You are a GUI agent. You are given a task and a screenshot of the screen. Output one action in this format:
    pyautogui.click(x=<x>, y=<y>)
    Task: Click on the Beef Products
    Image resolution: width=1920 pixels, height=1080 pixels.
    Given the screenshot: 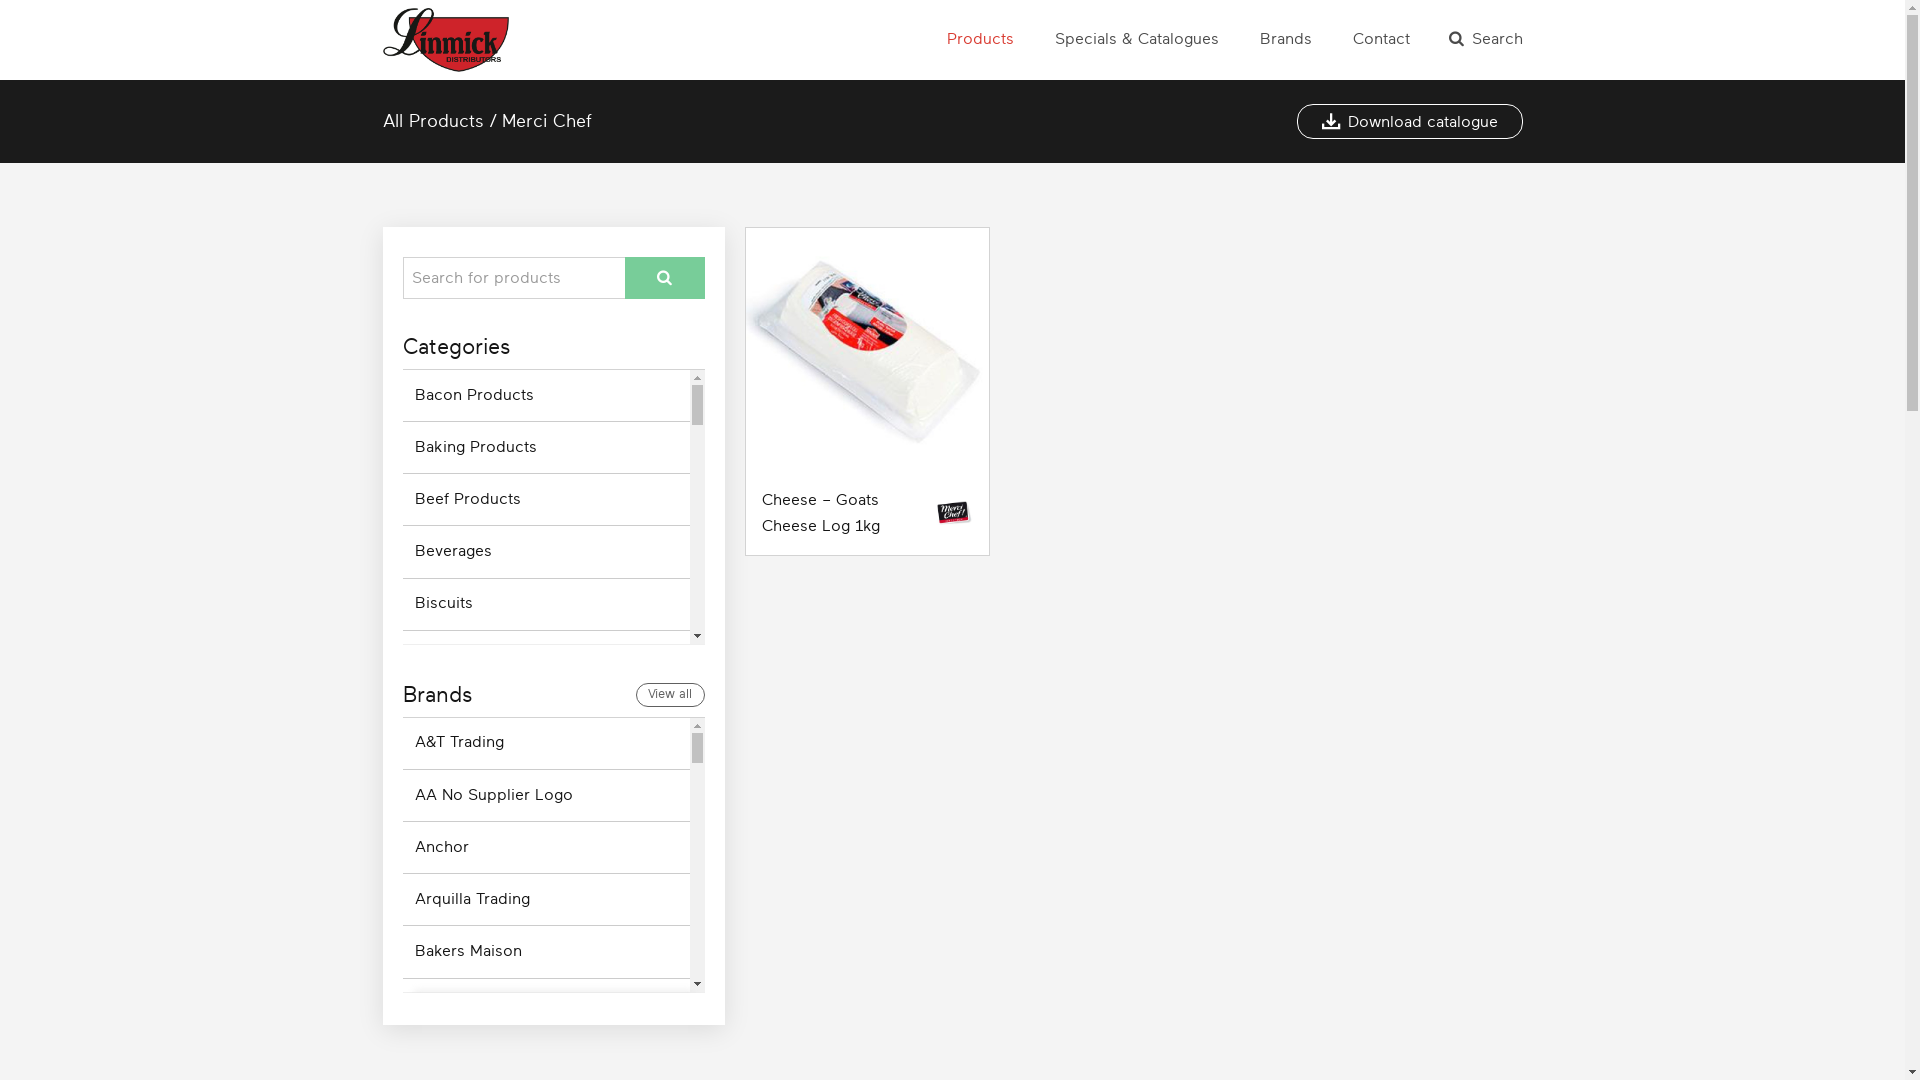 What is the action you would take?
    pyautogui.click(x=546, y=500)
    